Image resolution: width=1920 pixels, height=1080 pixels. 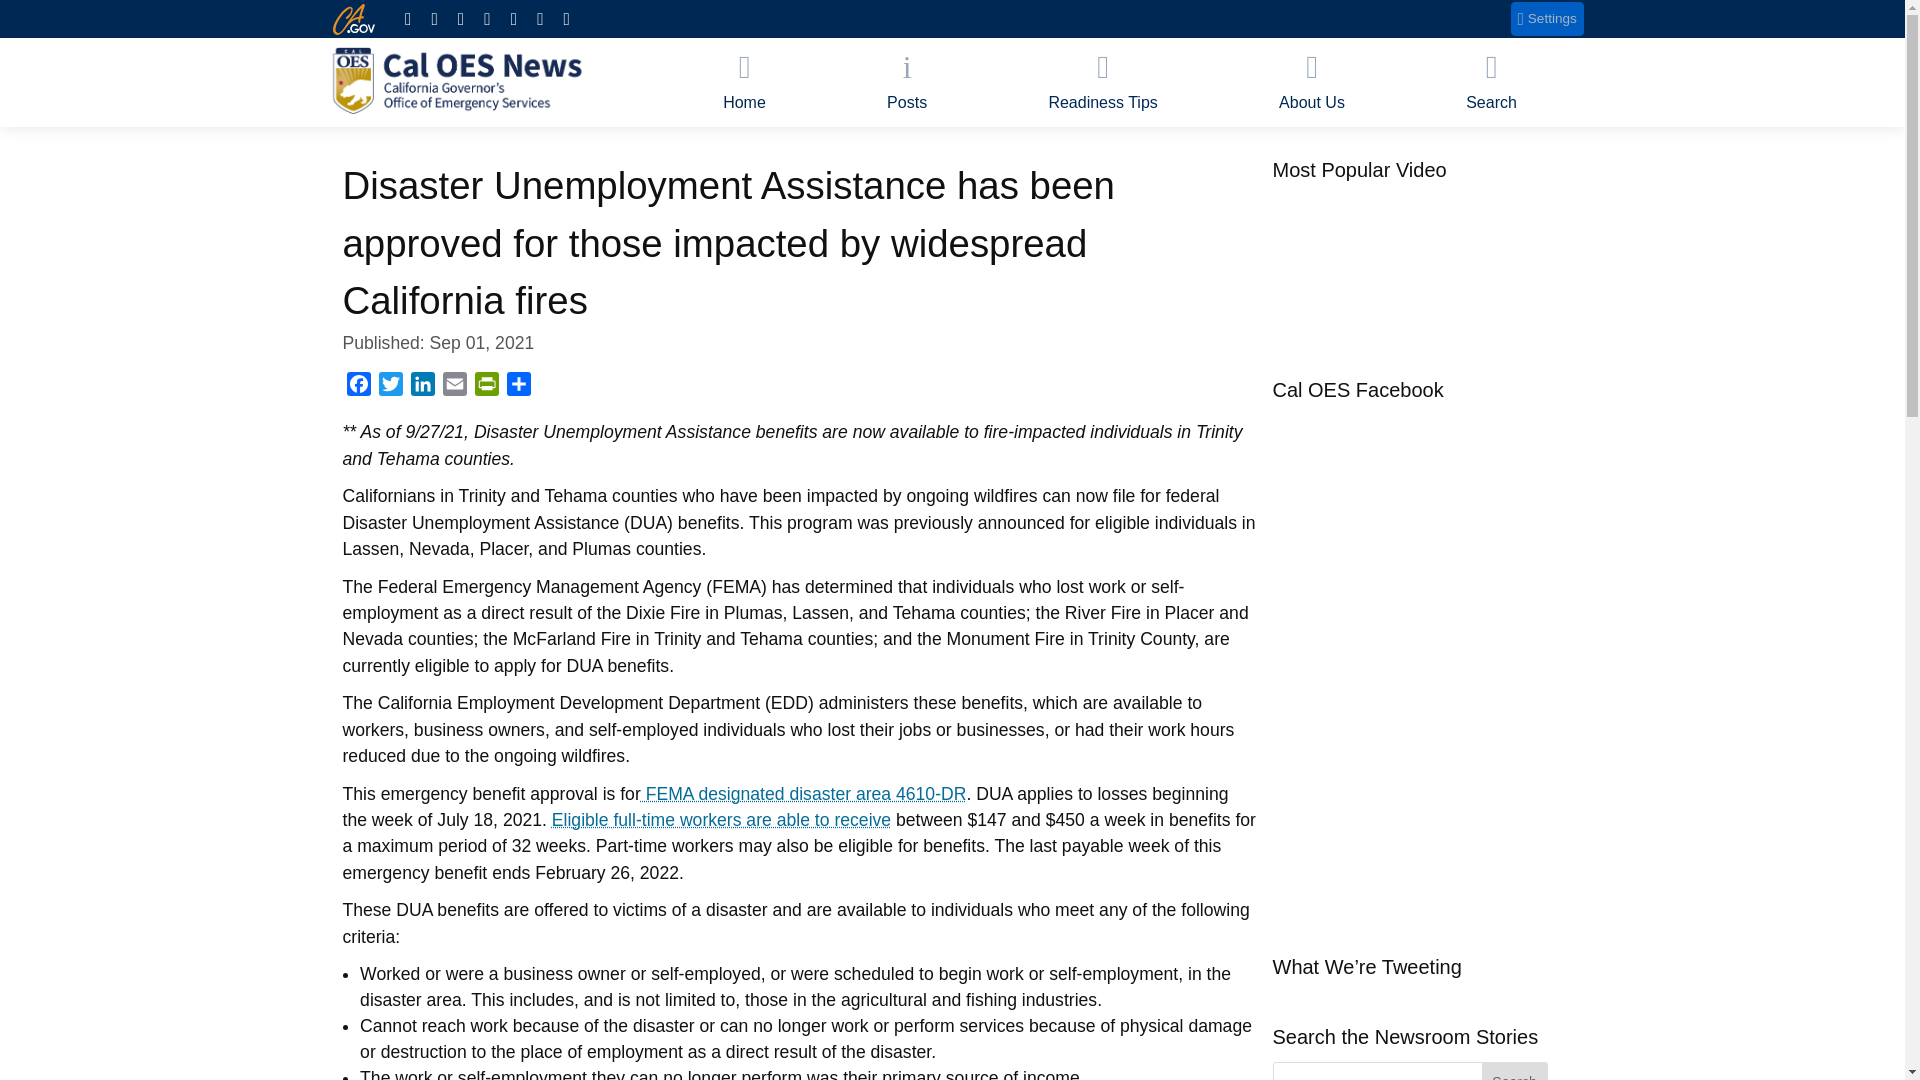 What do you see at coordinates (517, 386) in the screenshot?
I see `Share` at bounding box center [517, 386].